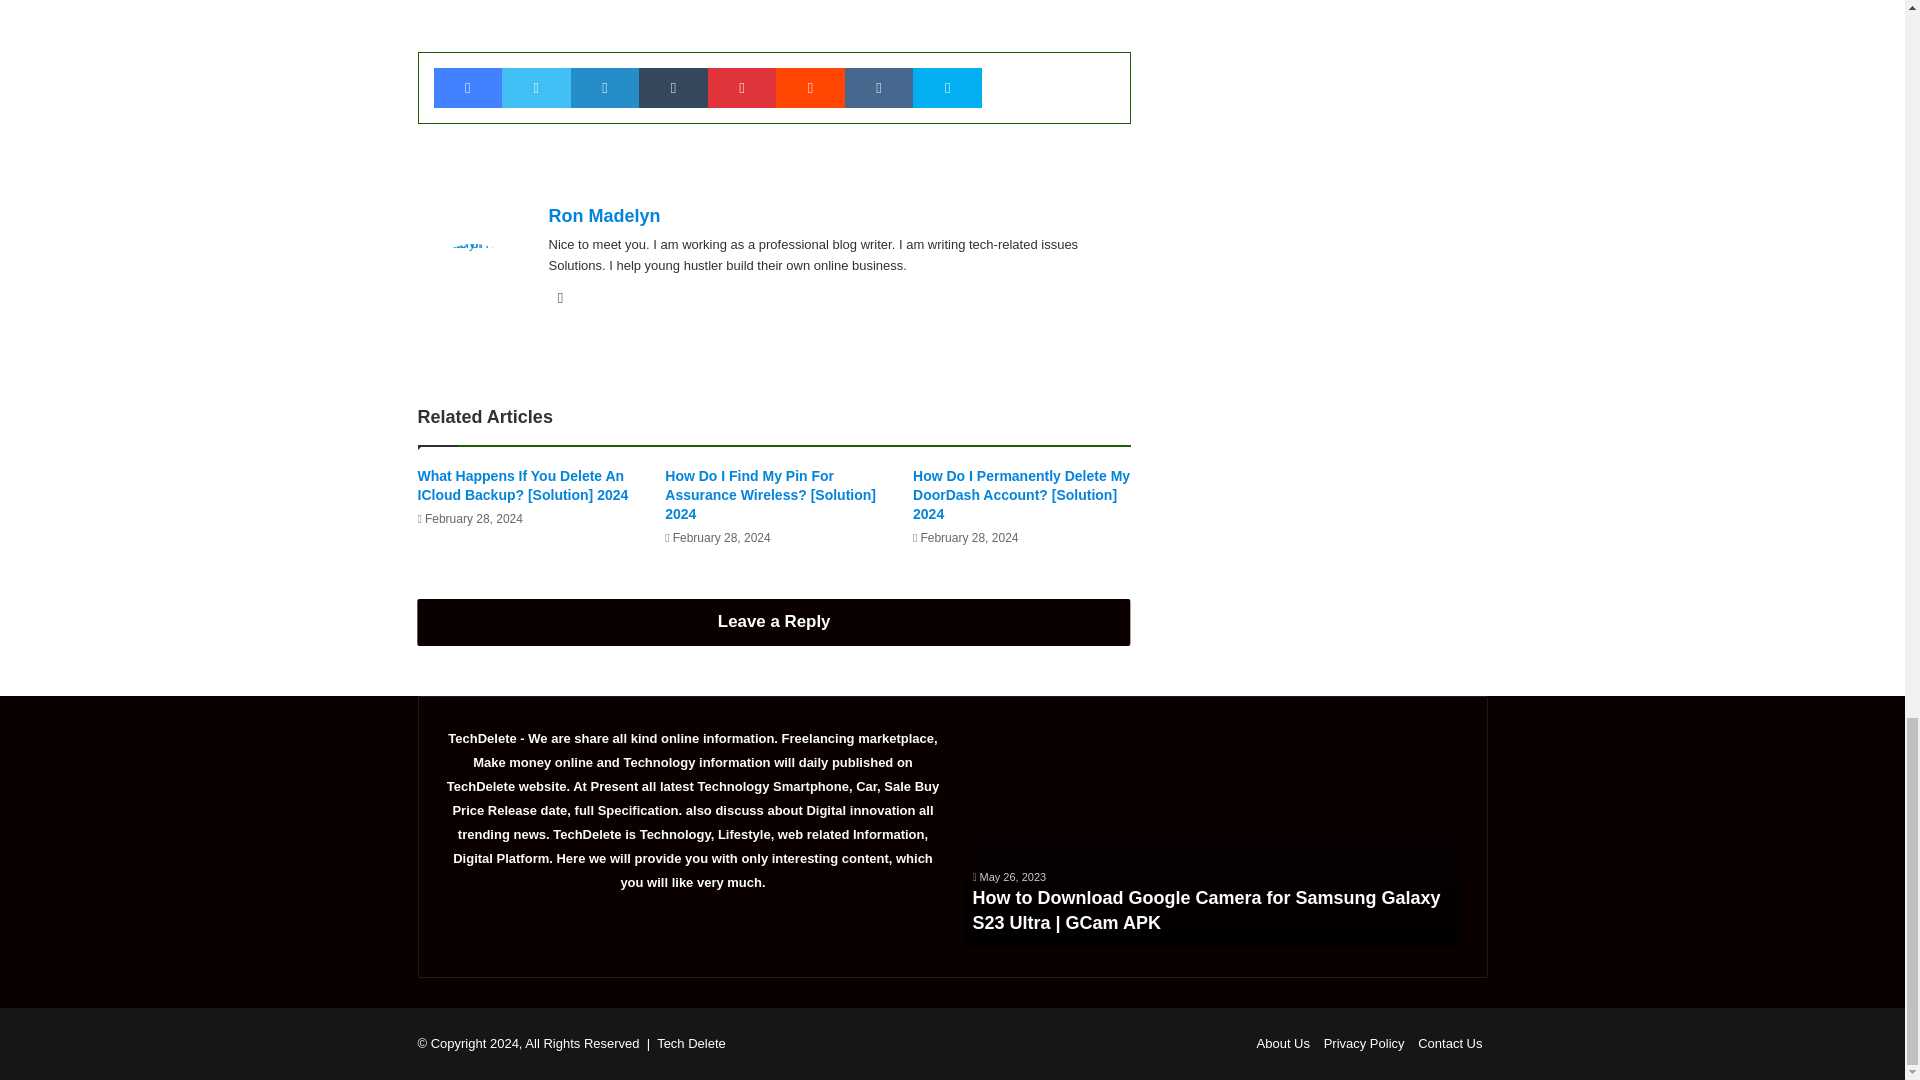  Describe the element at coordinates (947, 88) in the screenshot. I see `Skype` at that location.